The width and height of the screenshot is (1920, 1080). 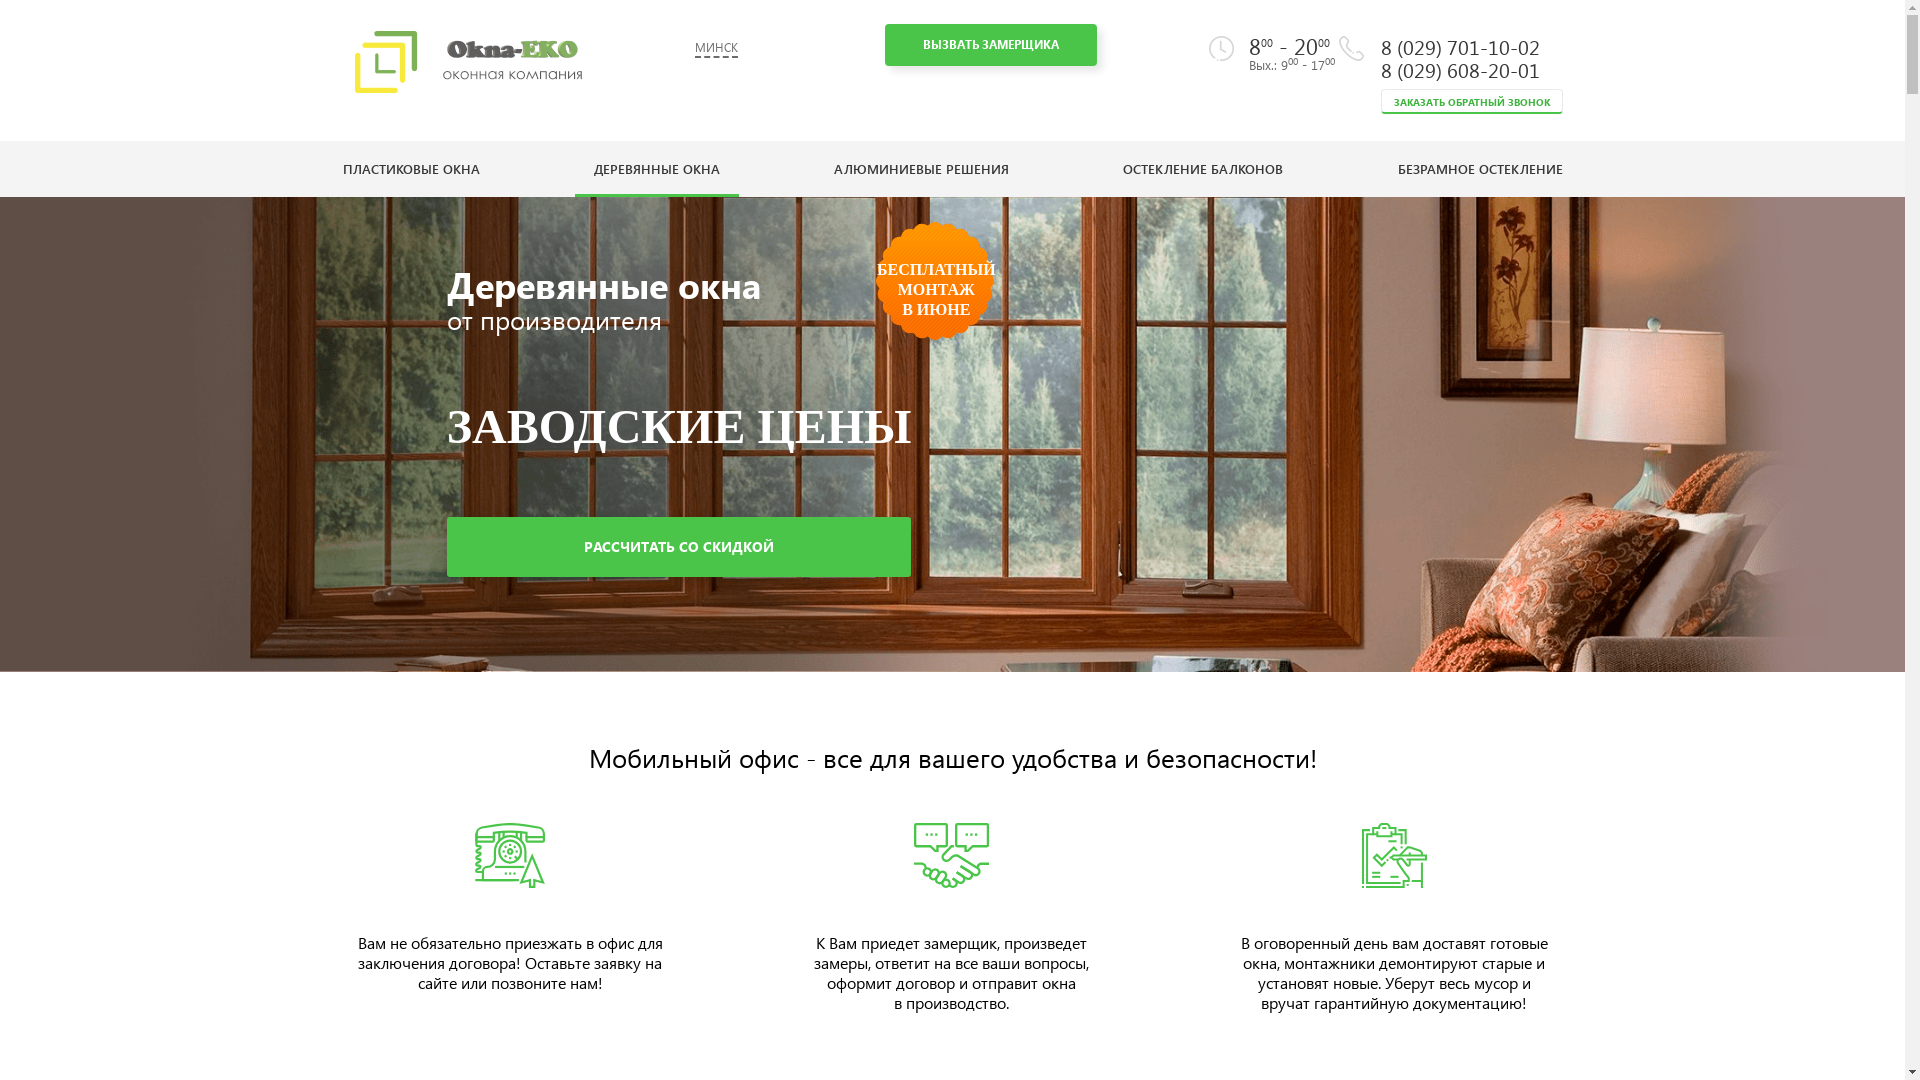 What do you see at coordinates (1460, 69) in the screenshot?
I see `8 (029) 608-20-01` at bounding box center [1460, 69].